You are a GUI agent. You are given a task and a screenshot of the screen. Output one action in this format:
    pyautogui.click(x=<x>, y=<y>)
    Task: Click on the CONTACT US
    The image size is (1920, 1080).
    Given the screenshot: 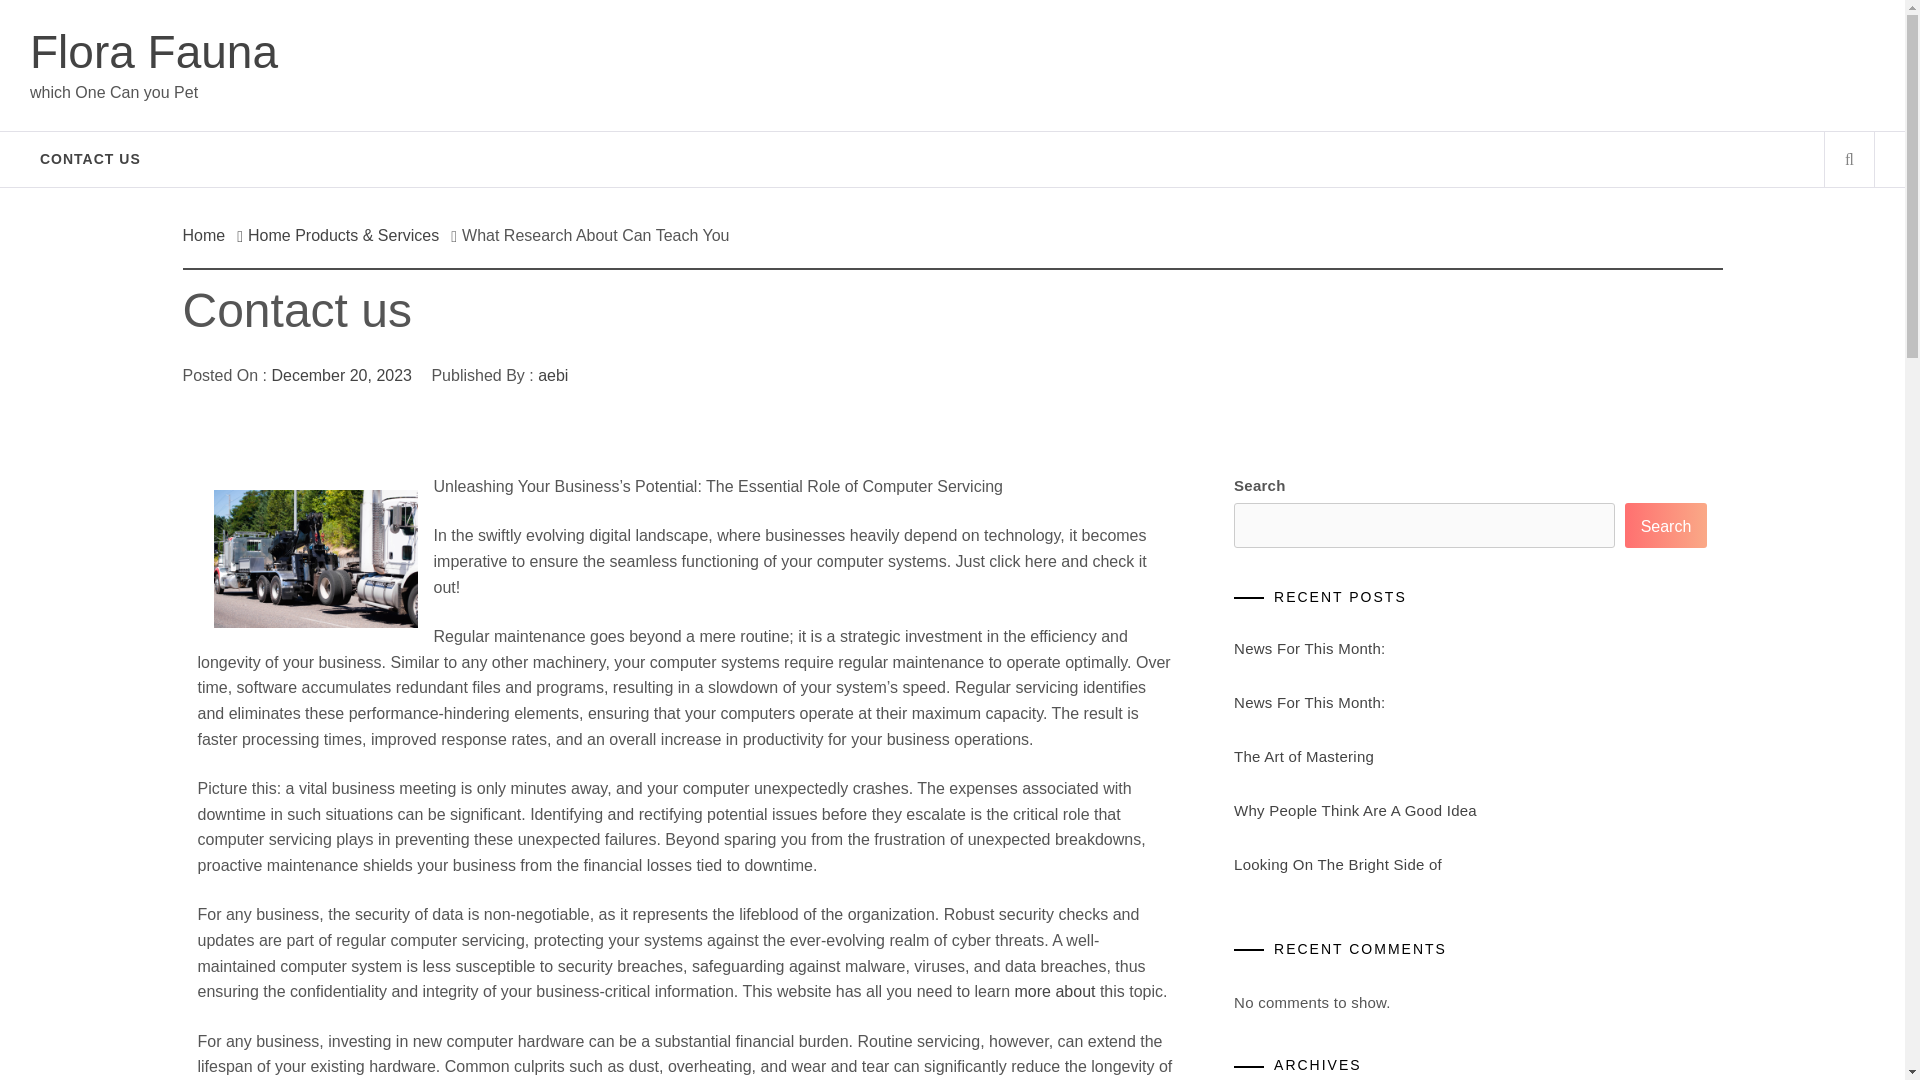 What is the action you would take?
    pyautogui.click(x=90, y=158)
    